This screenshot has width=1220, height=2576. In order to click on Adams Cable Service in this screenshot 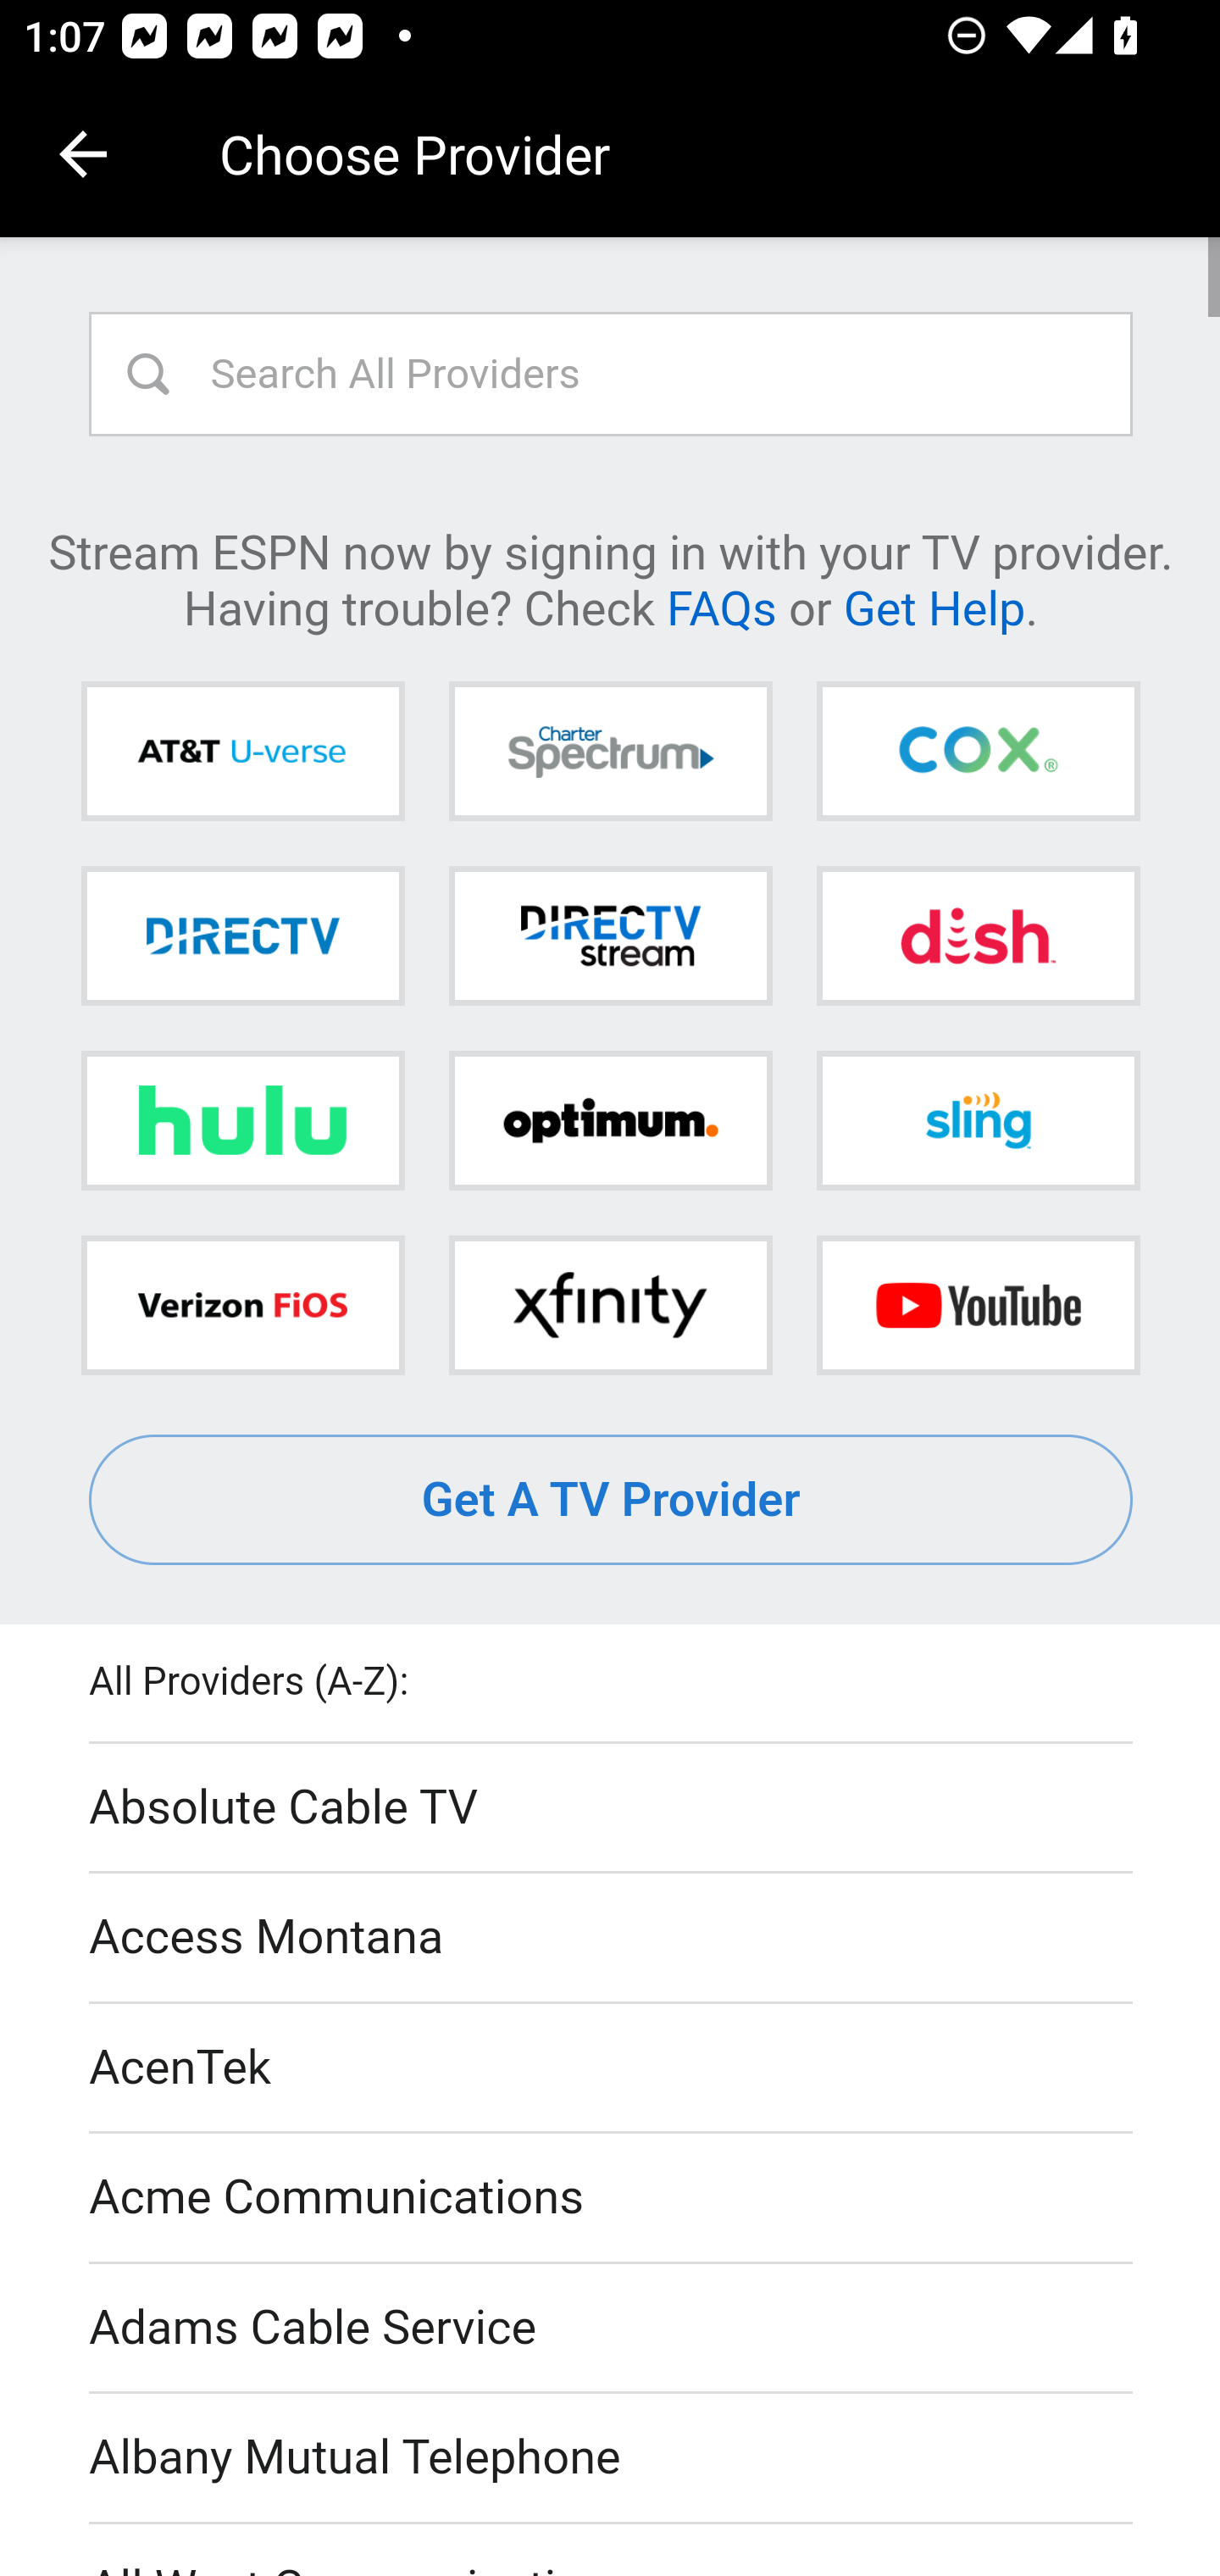, I will do `click(612, 2329)`.